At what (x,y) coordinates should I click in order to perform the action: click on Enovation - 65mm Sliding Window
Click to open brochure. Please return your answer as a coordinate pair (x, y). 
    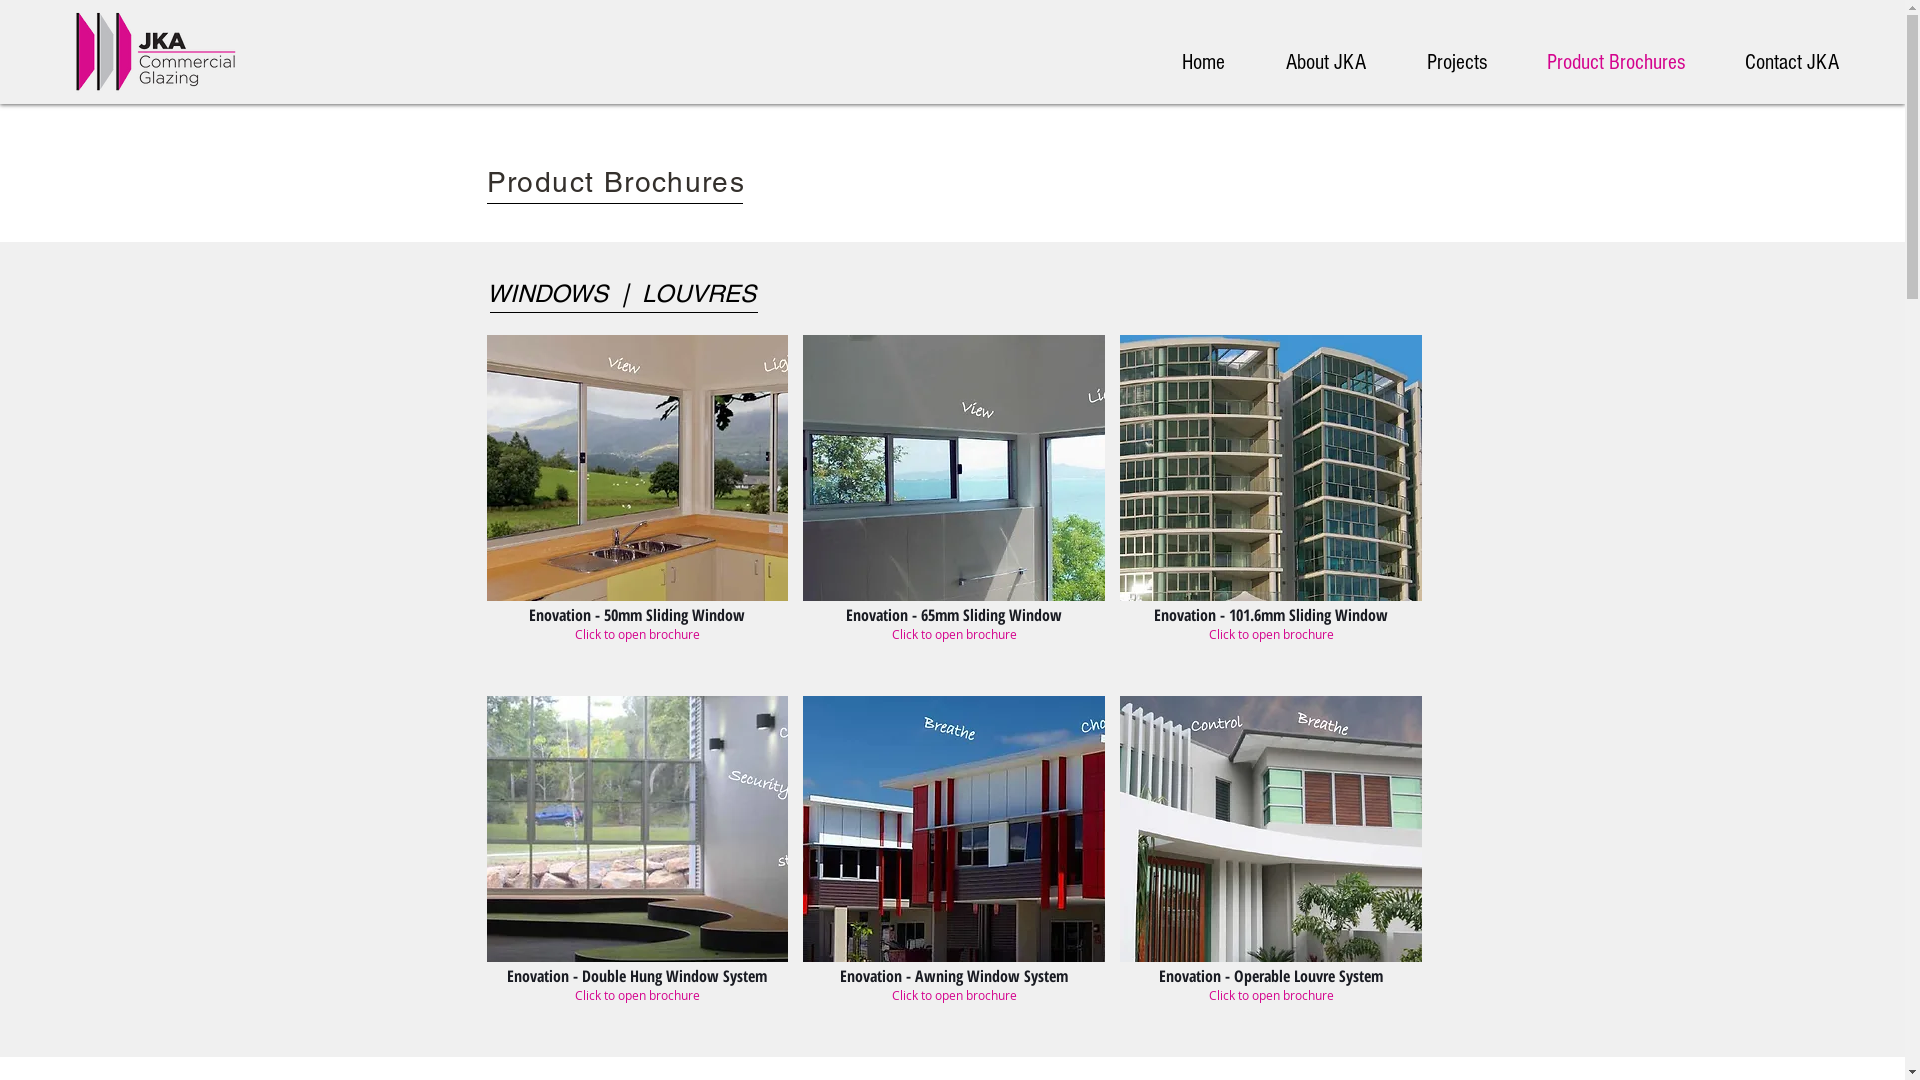
    Looking at the image, I should click on (954, 508).